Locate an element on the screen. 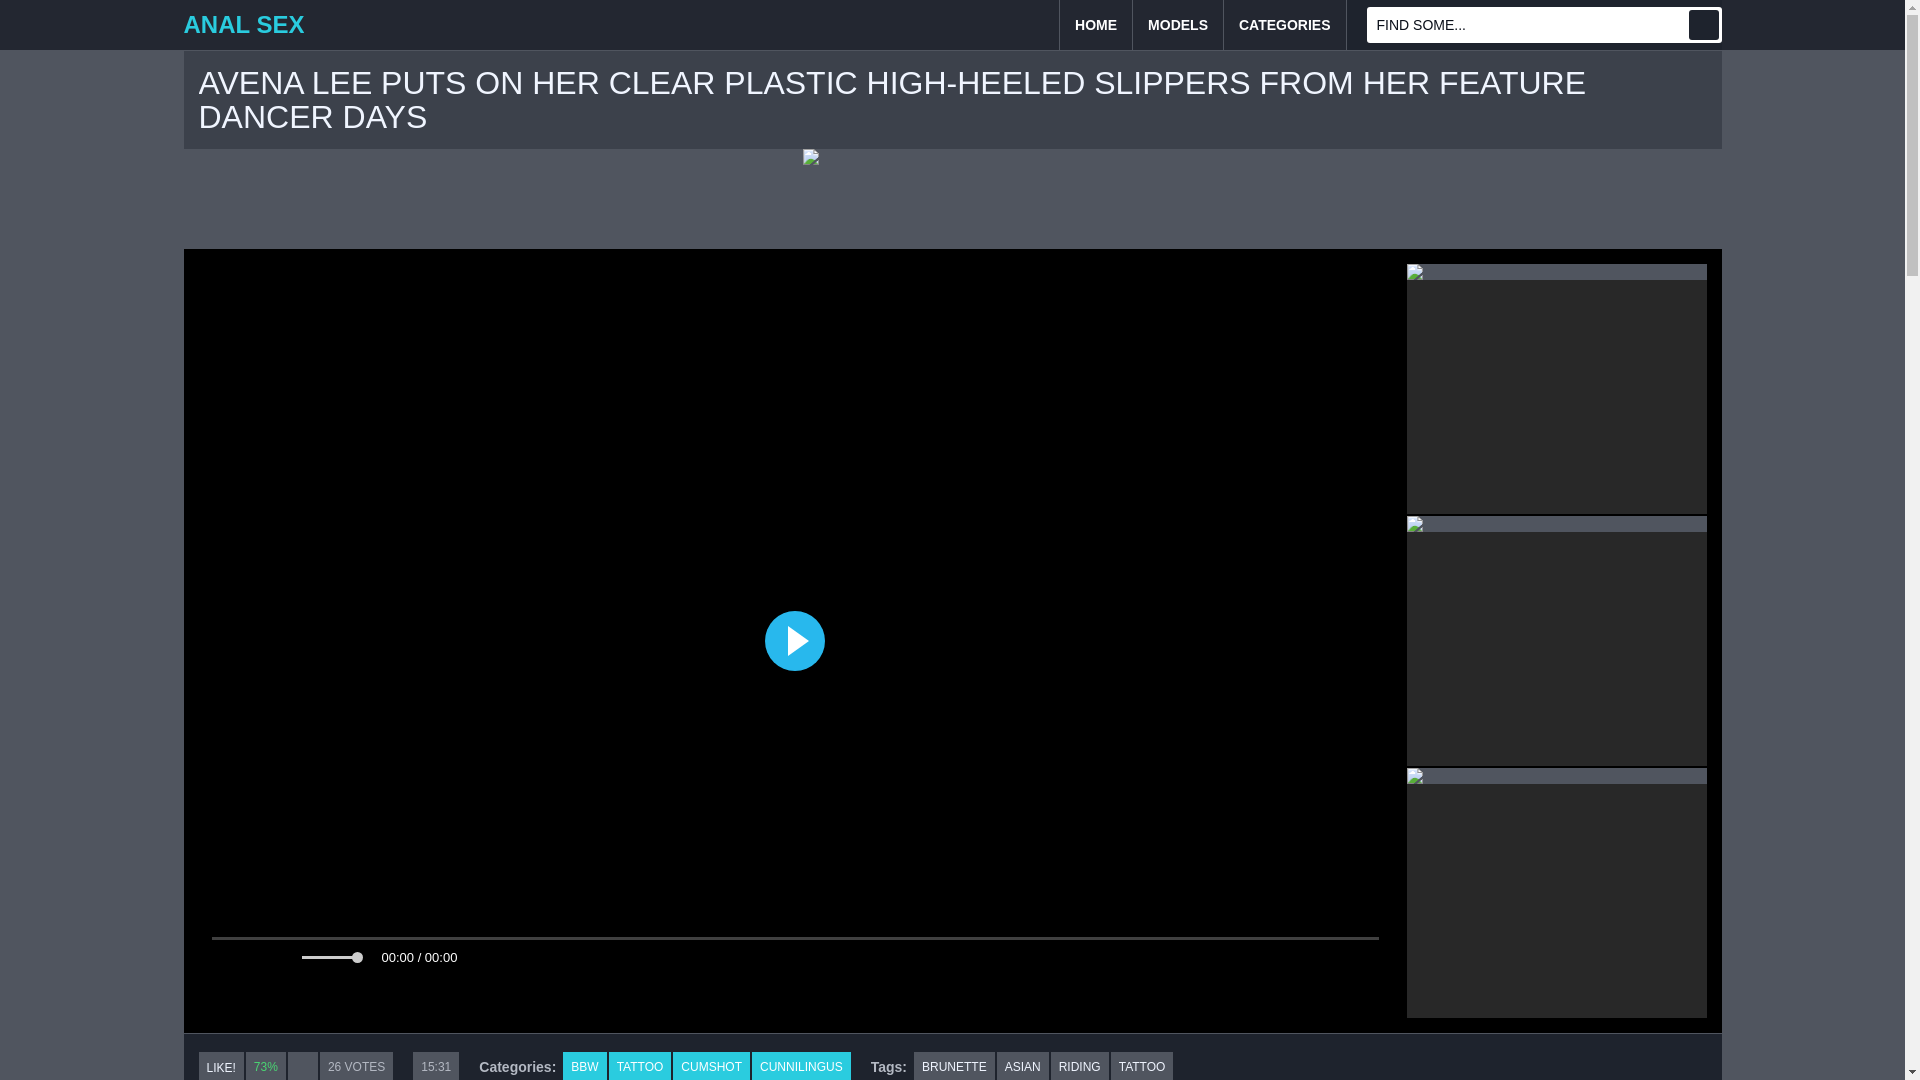 The image size is (1920, 1080). LIKE! is located at coordinates (220, 1066).